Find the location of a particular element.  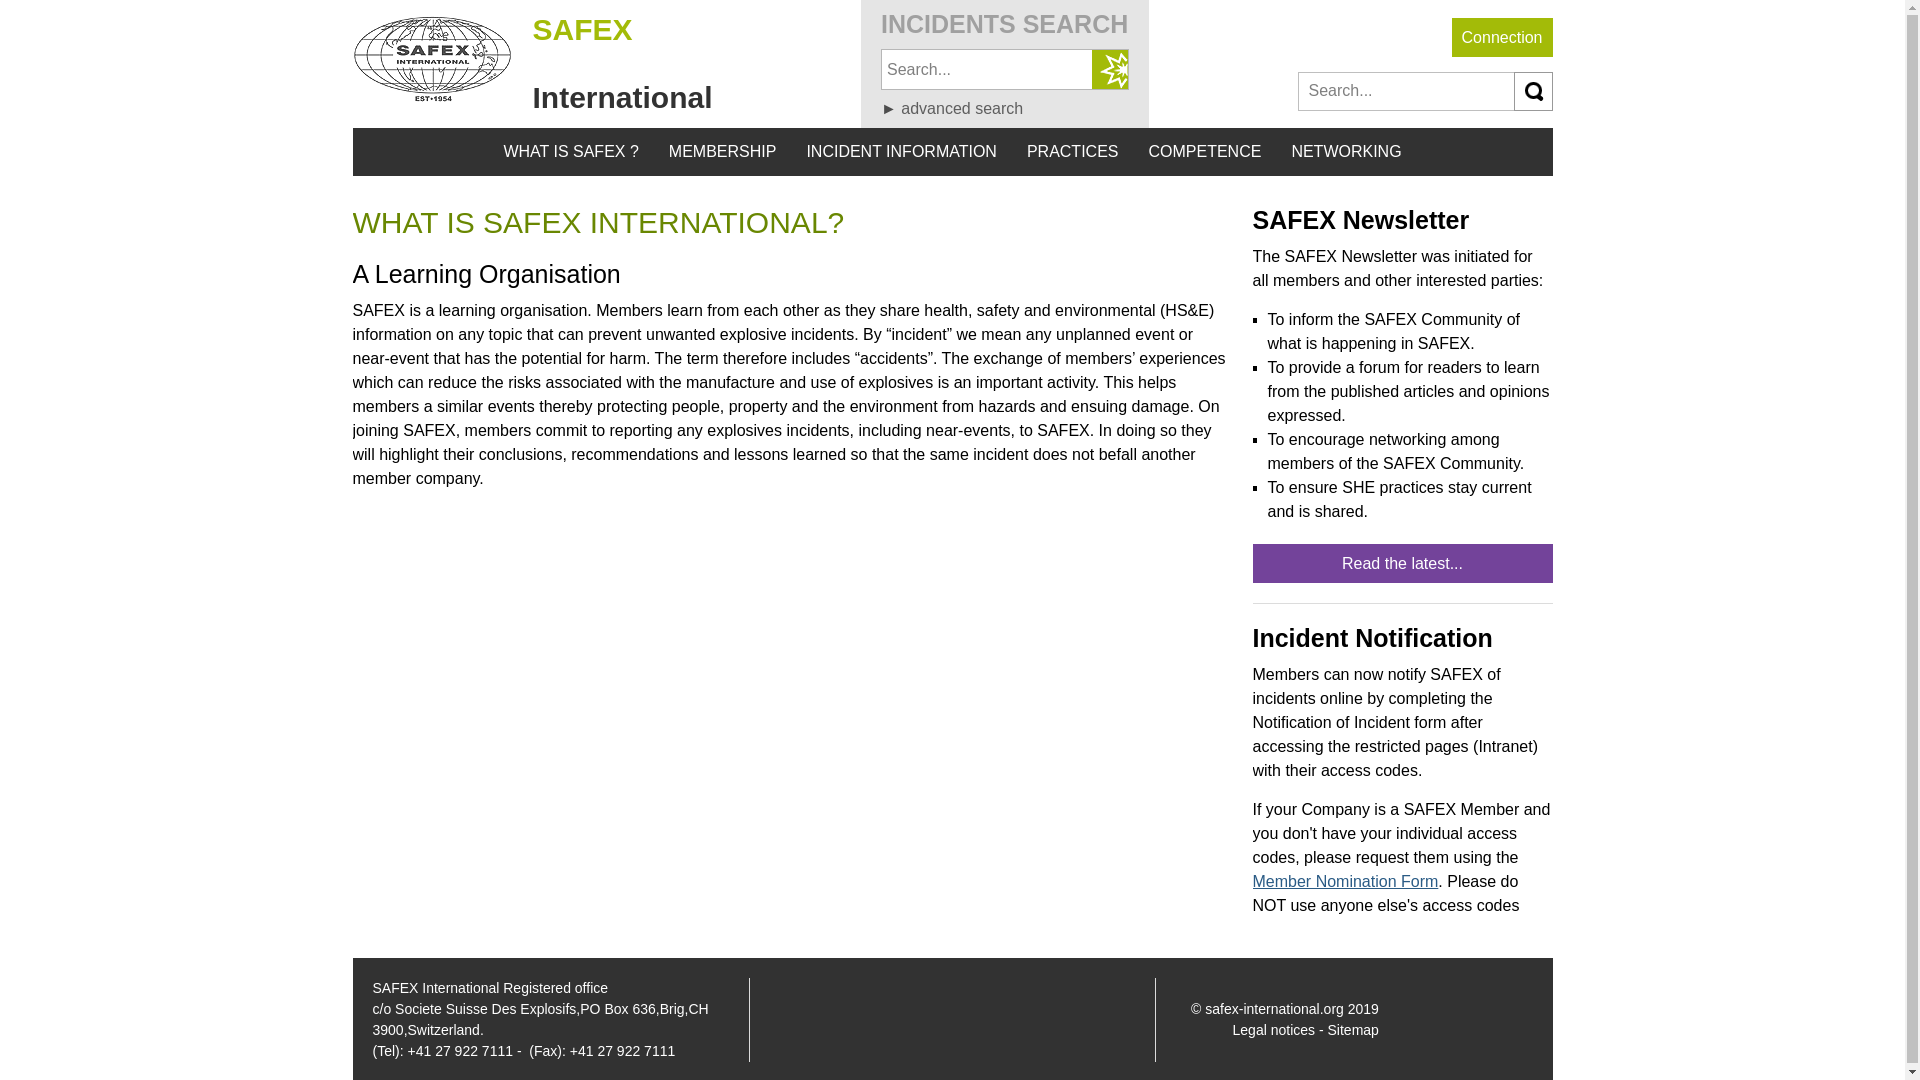

Read the latest... is located at coordinates (1401, 564).